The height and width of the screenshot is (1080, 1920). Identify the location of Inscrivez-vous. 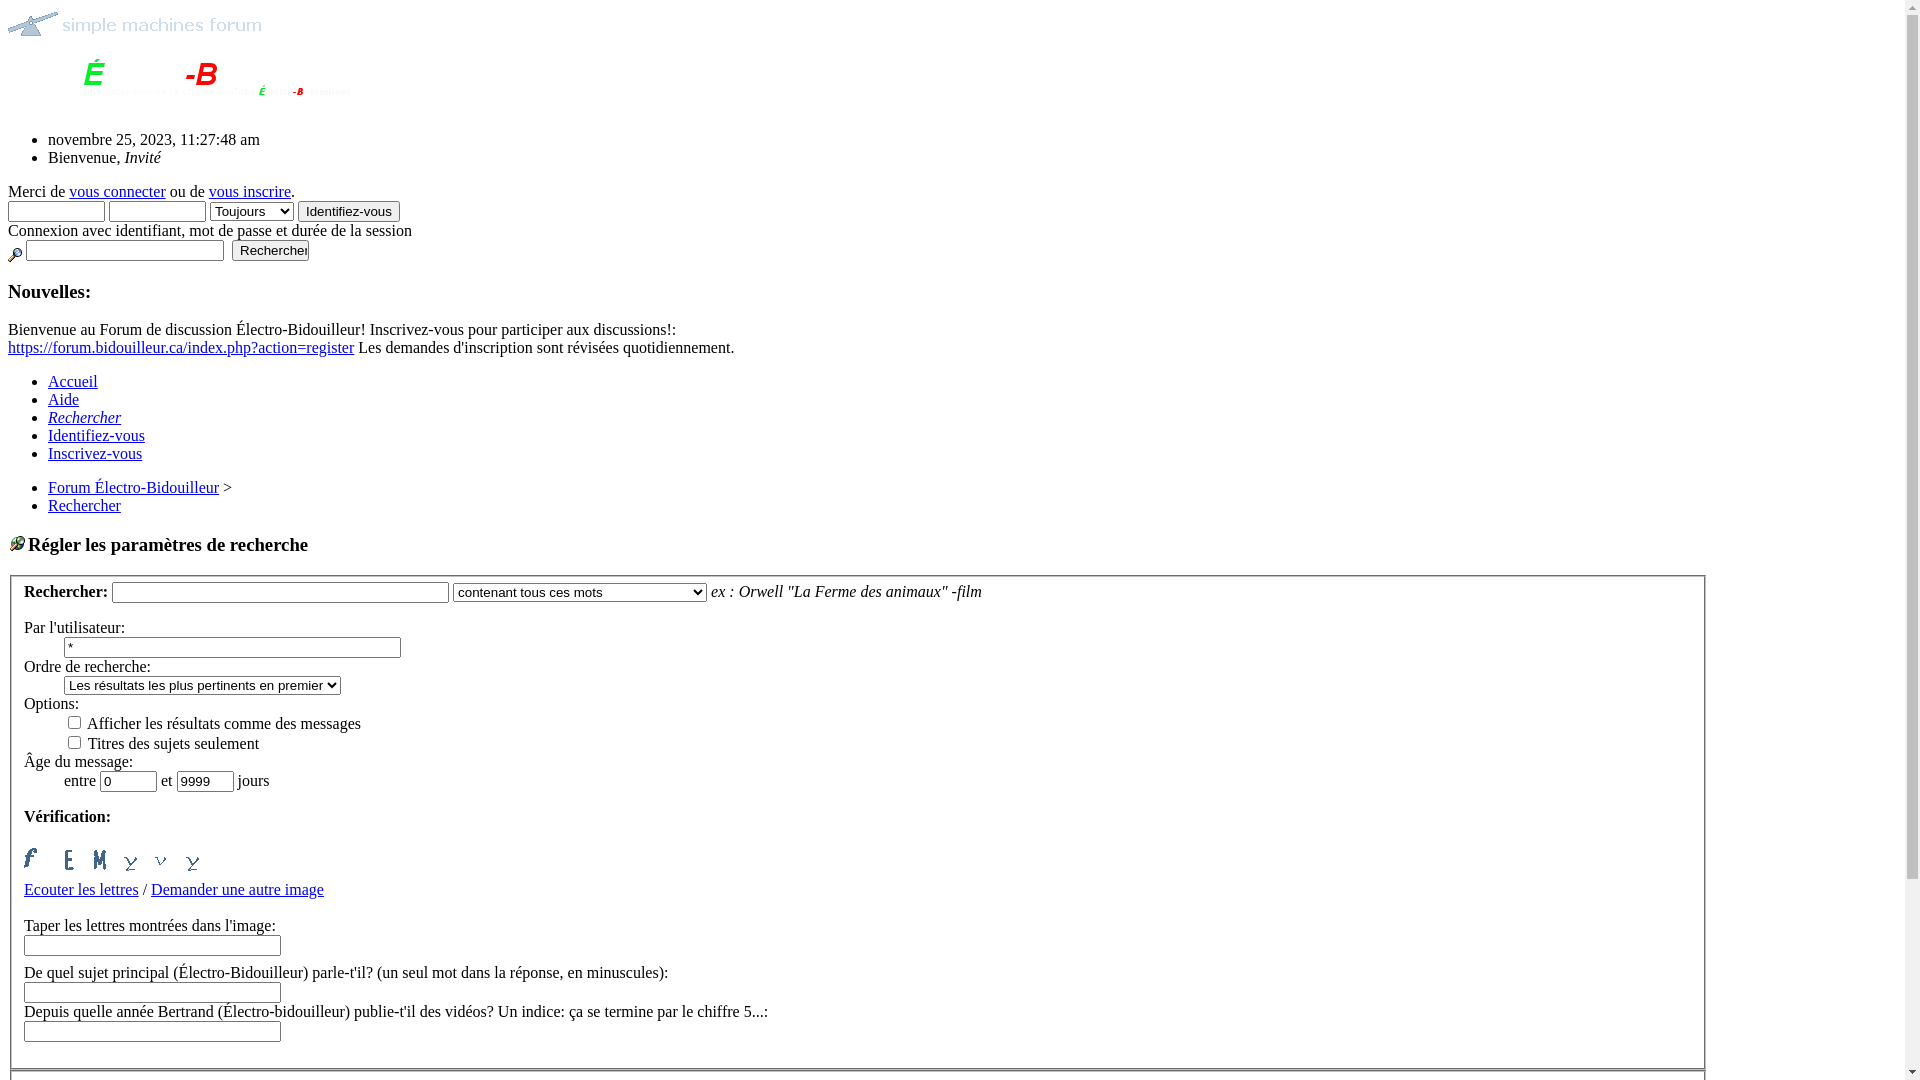
(95, 454).